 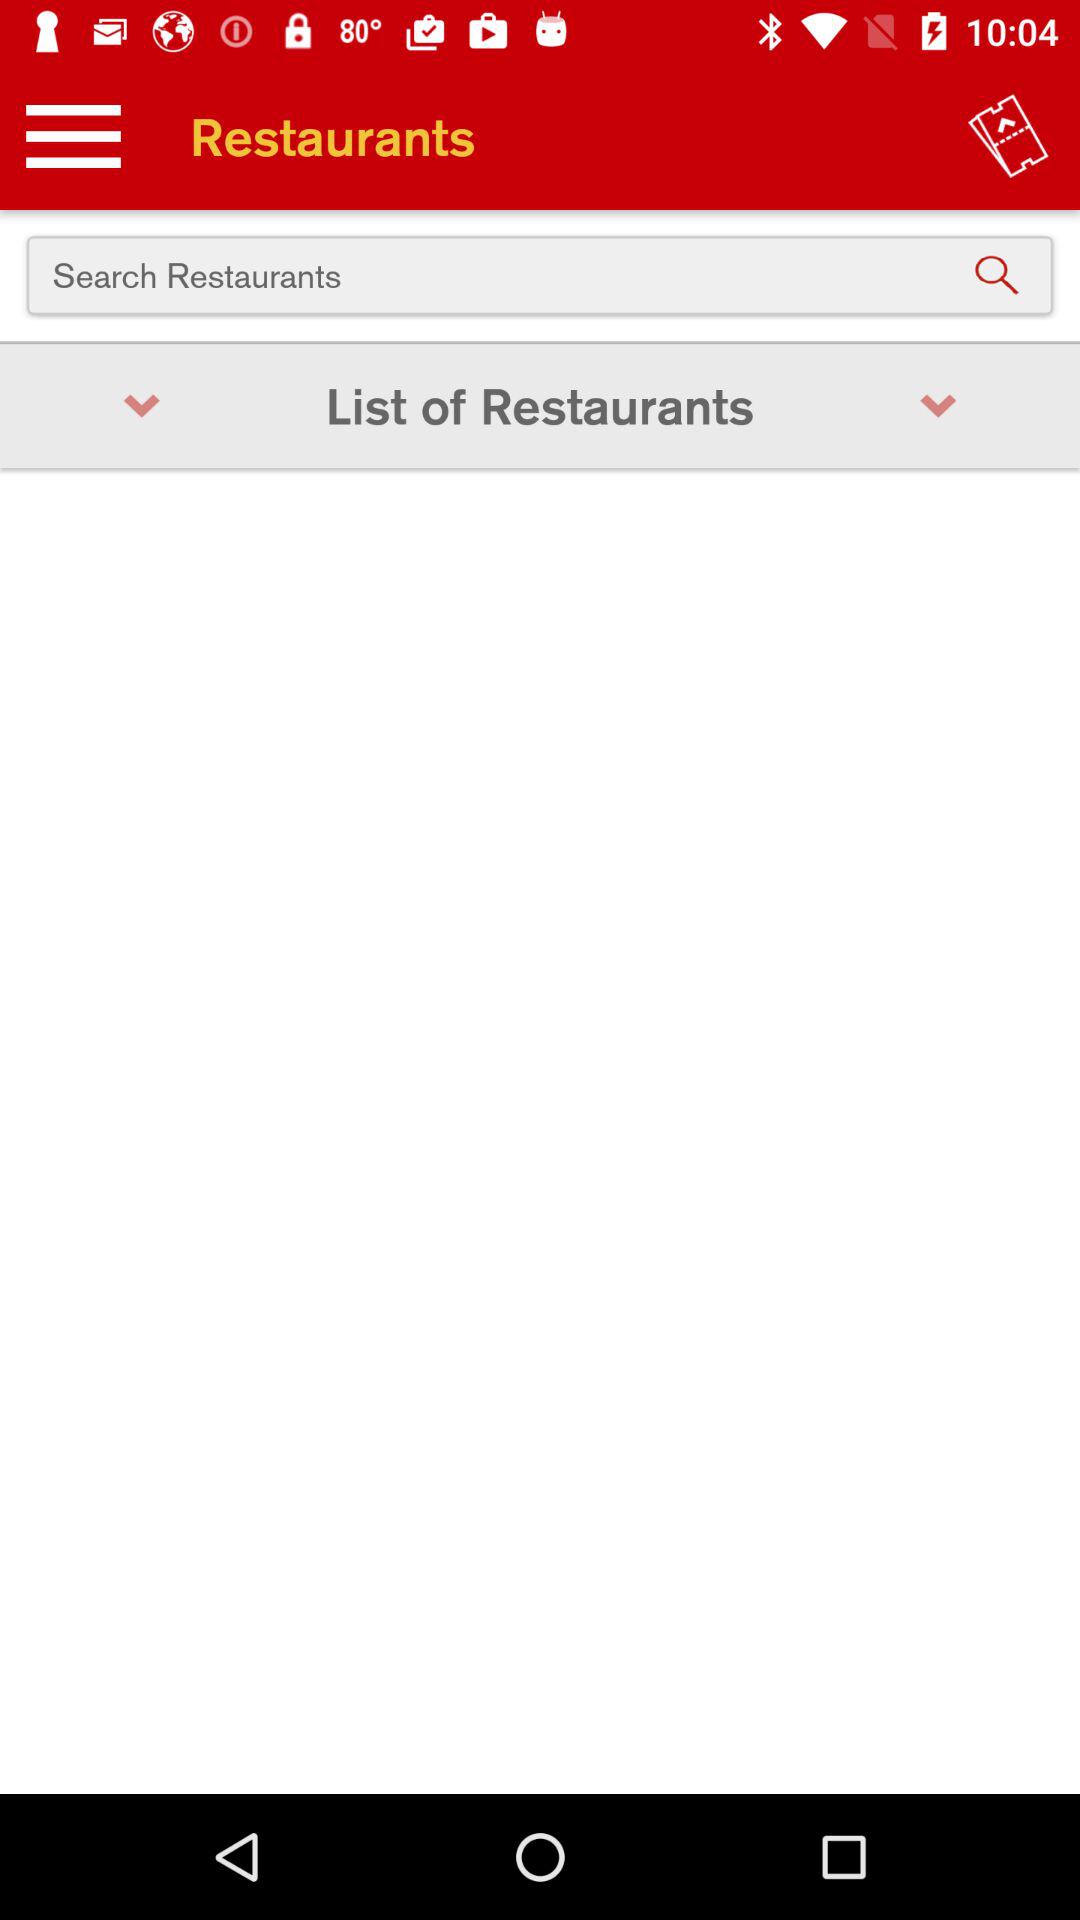 What do you see at coordinates (1008, 136) in the screenshot?
I see `turn on app next to the restaurants item` at bounding box center [1008, 136].